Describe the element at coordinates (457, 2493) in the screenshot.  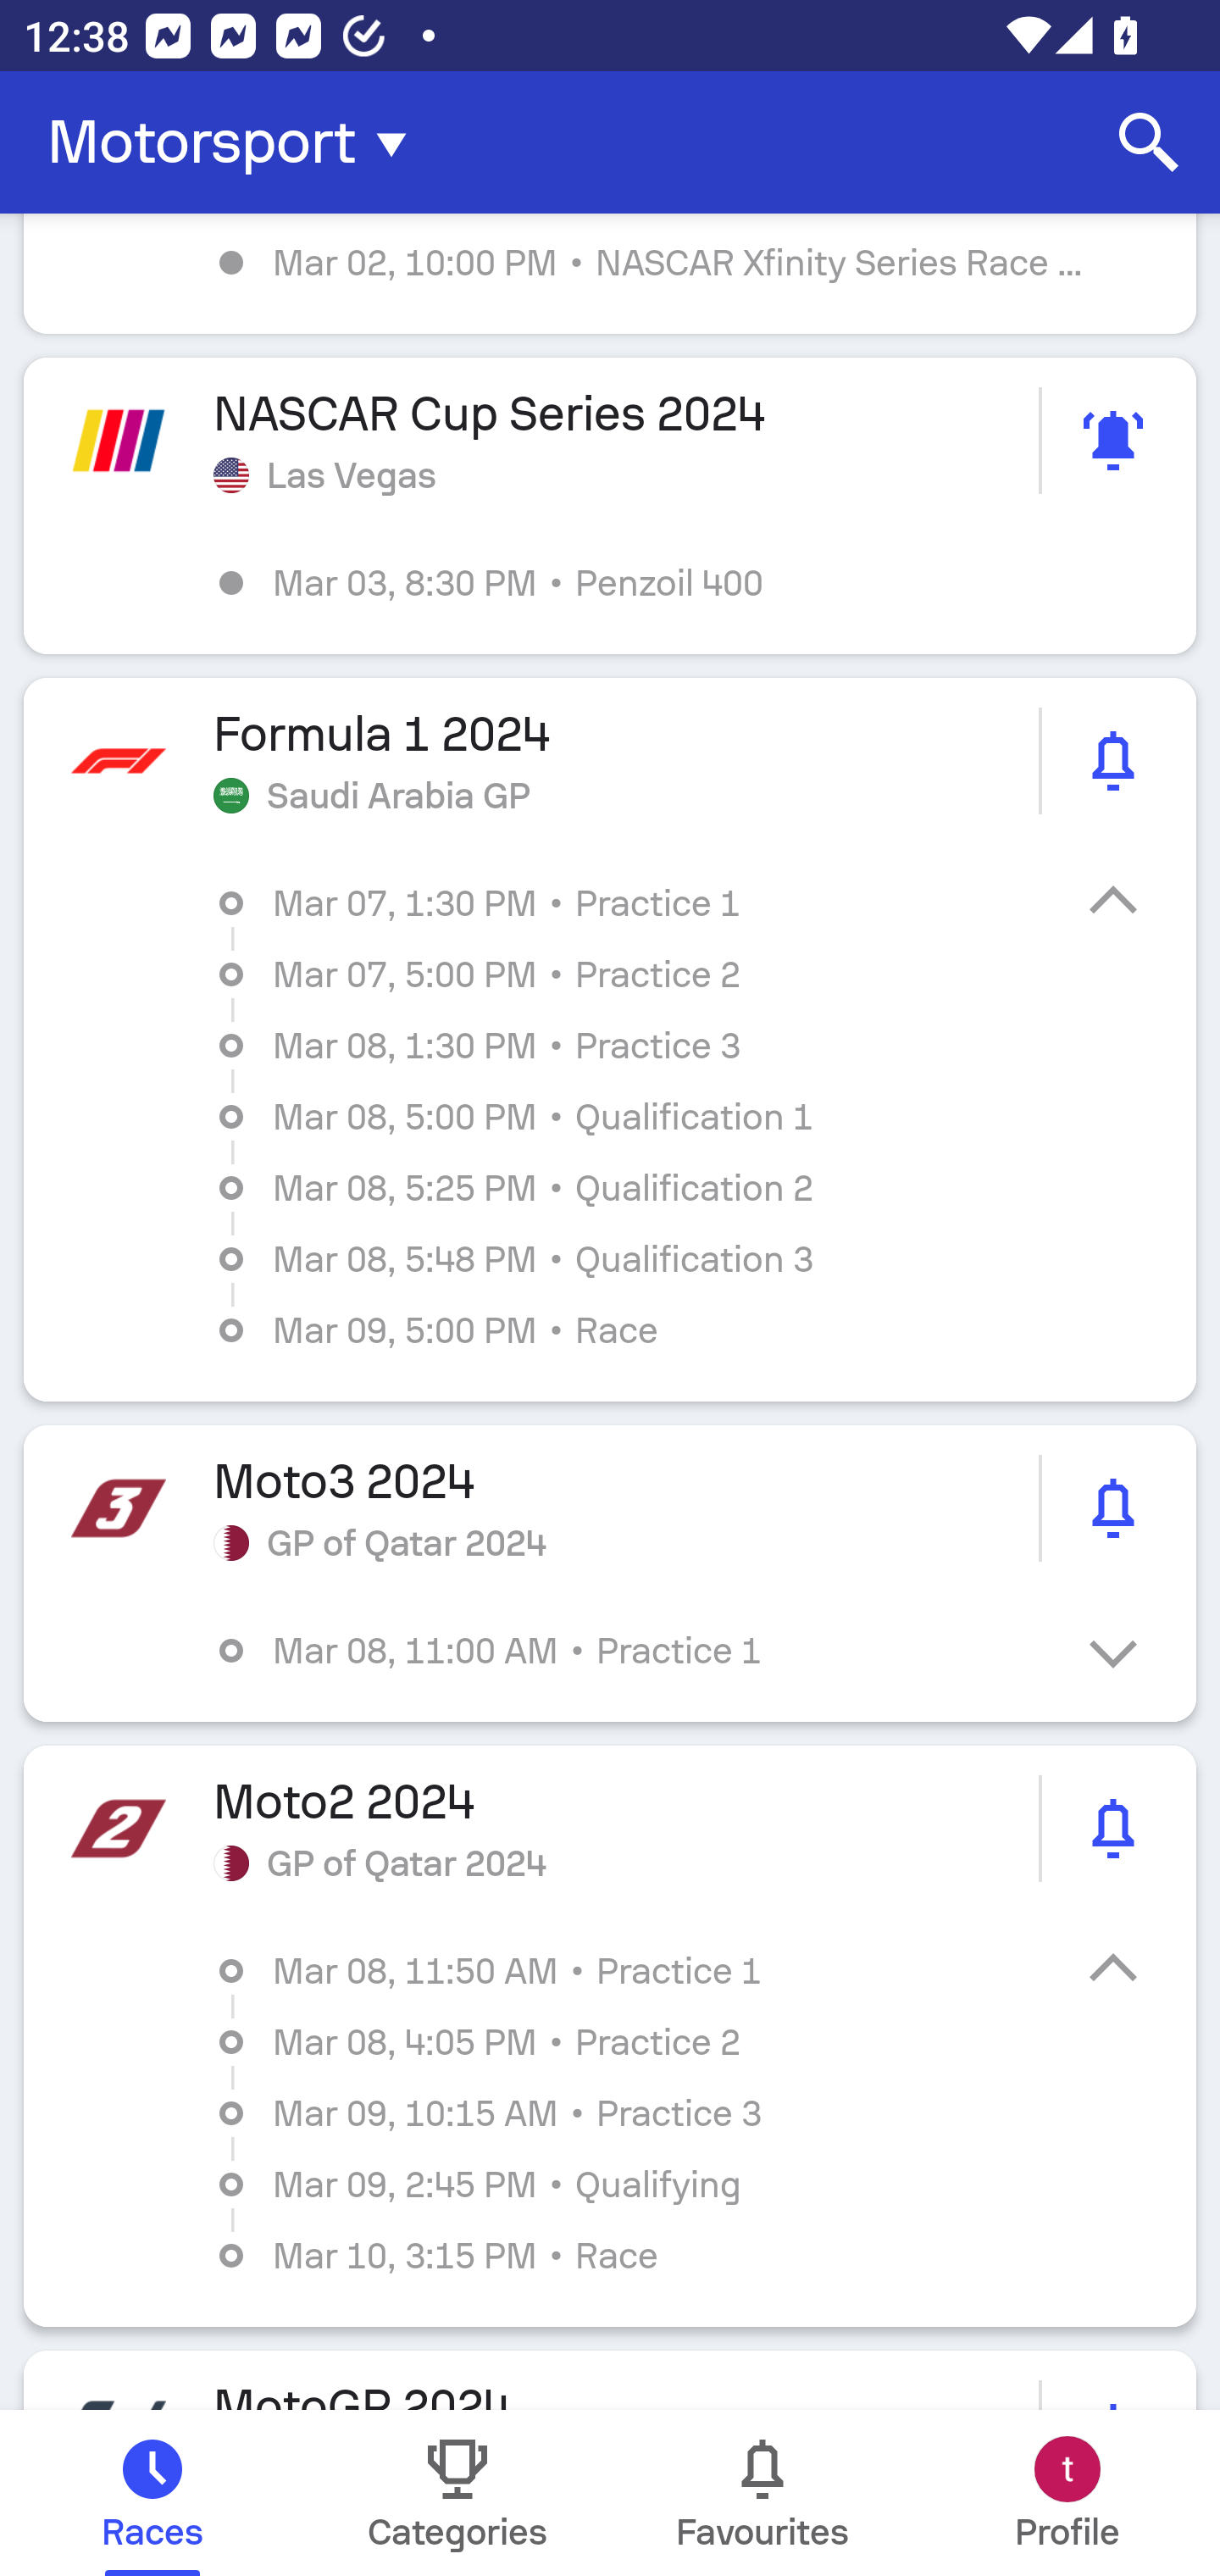
I see `Categories` at that location.